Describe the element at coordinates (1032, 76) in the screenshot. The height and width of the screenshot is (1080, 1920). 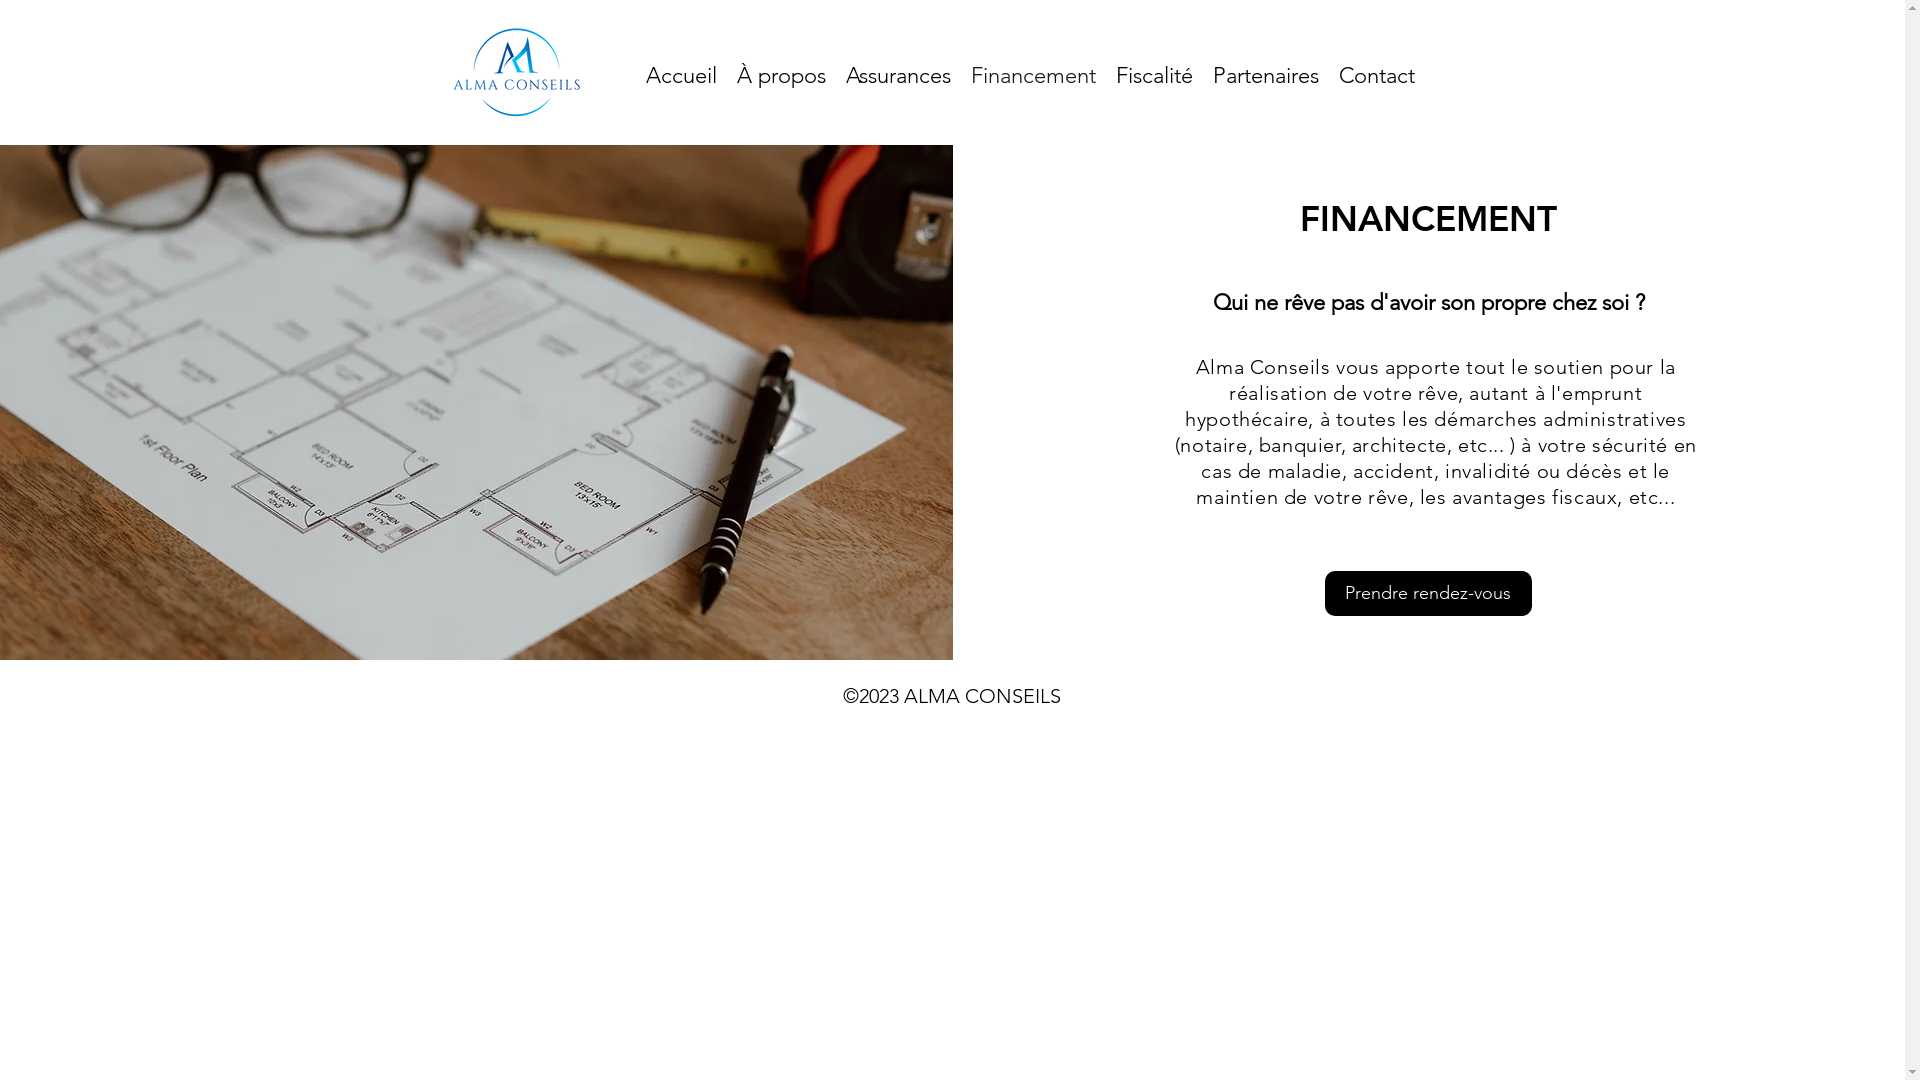
I see `Financement` at that location.